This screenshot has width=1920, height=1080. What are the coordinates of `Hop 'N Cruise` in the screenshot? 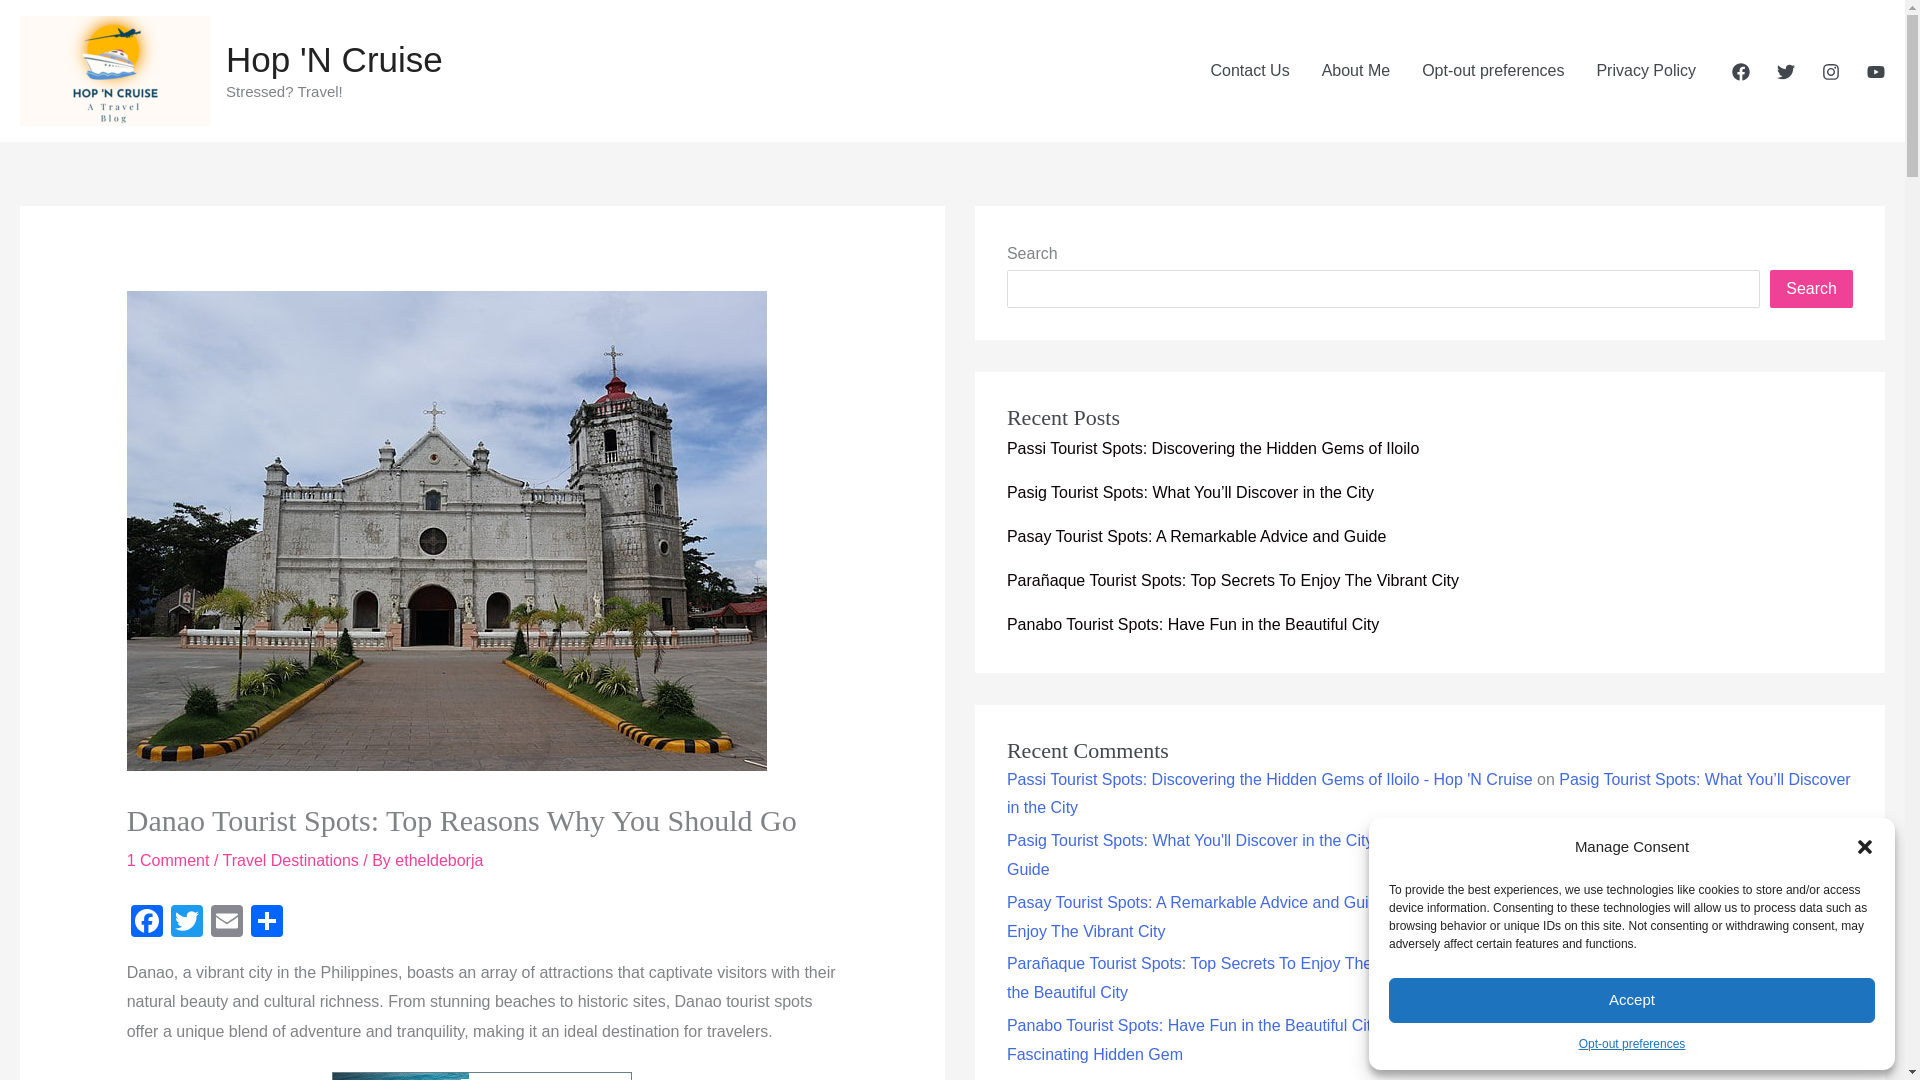 It's located at (334, 58).